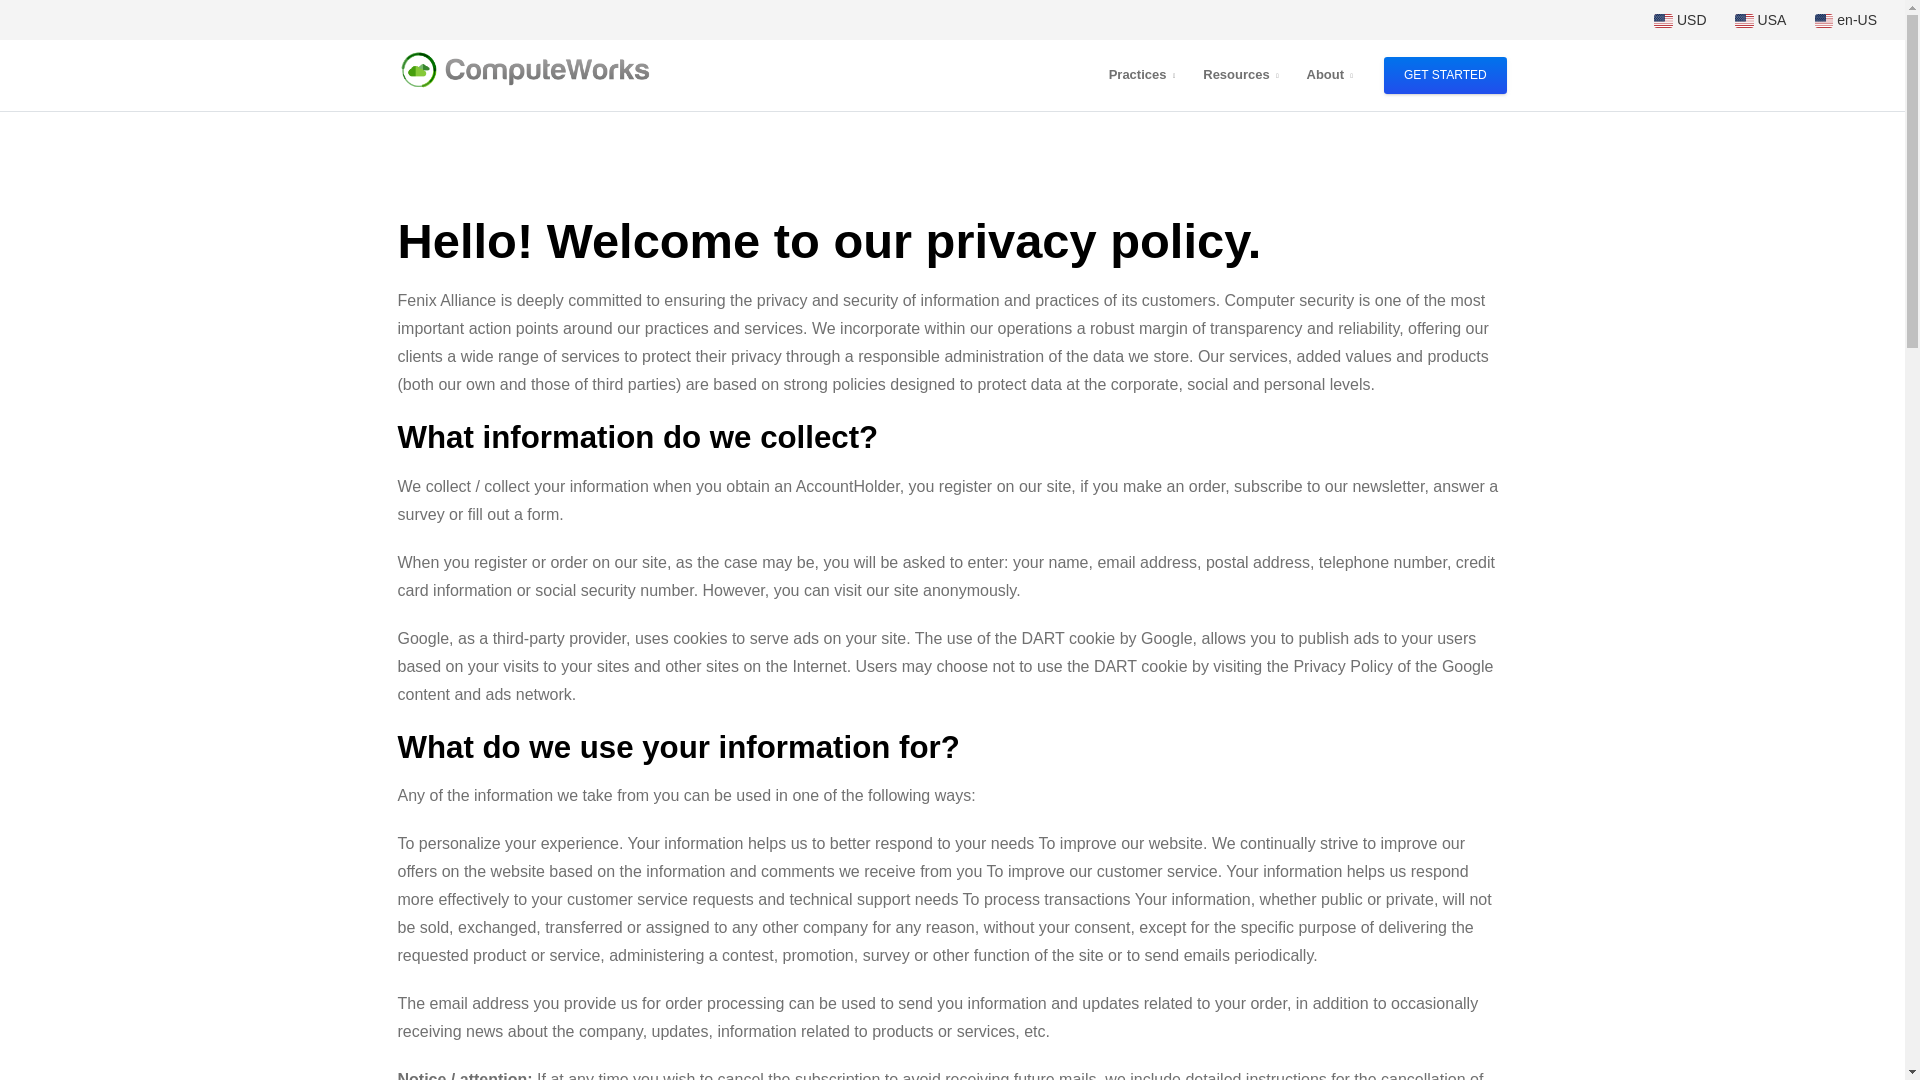 This screenshot has width=1920, height=1080. What do you see at coordinates (1240, 75) in the screenshot?
I see `Resources` at bounding box center [1240, 75].